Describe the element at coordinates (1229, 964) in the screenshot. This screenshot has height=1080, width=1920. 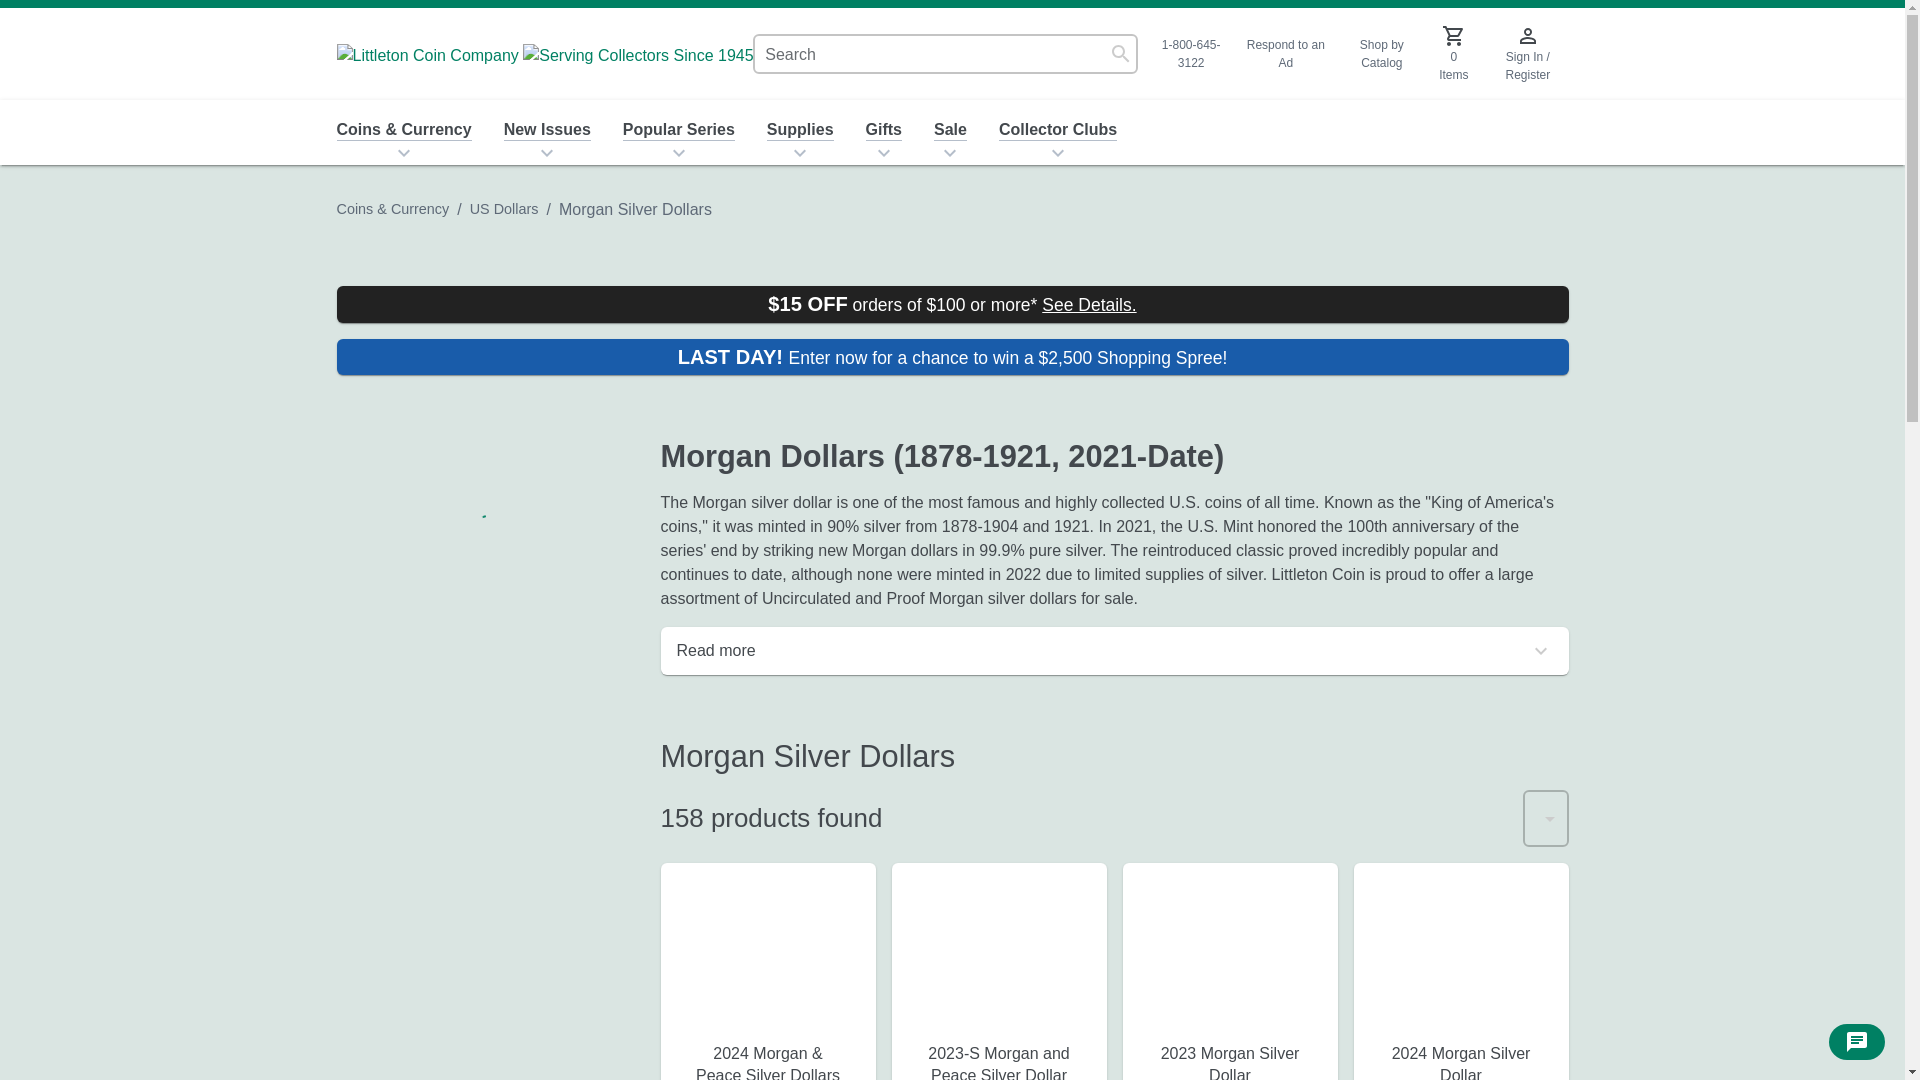
I see `2023 Morgan Silver Dollar` at that location.